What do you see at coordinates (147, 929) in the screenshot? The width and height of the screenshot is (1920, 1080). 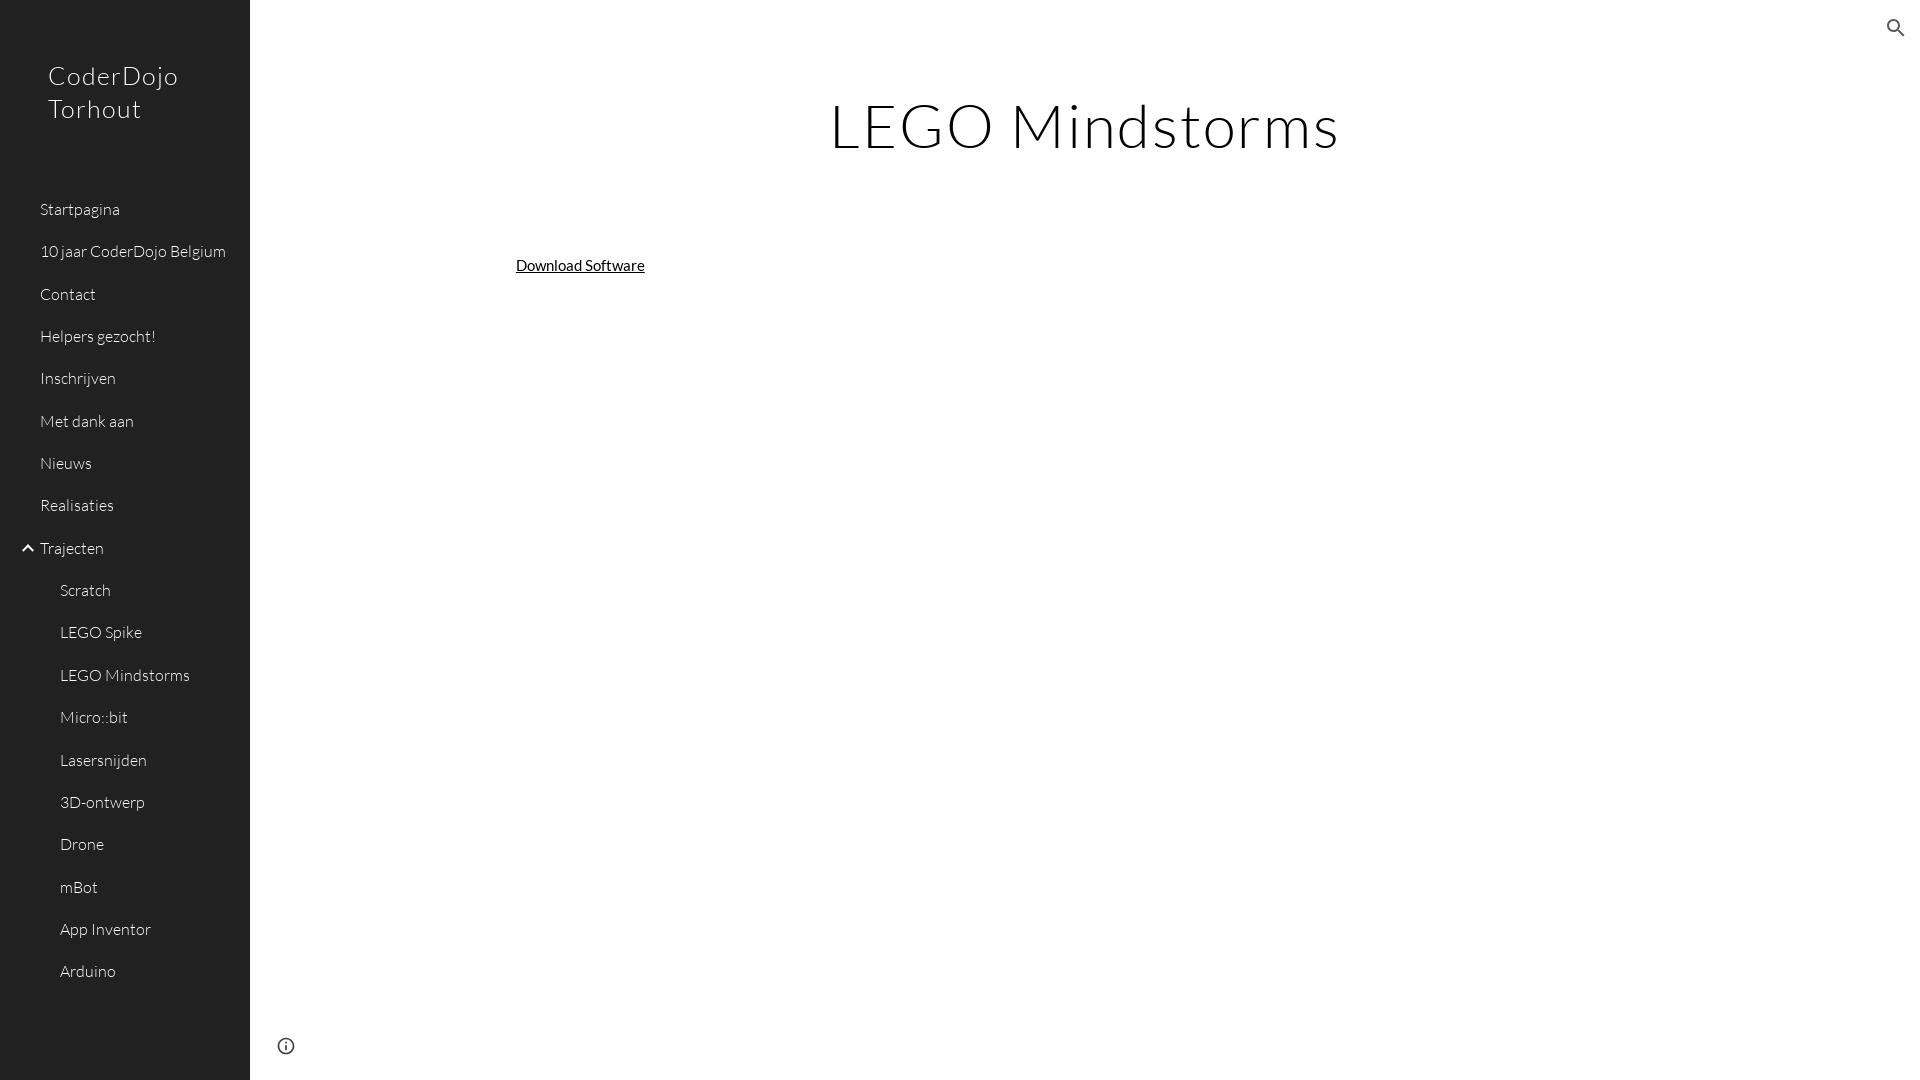 I see `App Inventor` at bounding box center [147, 929].